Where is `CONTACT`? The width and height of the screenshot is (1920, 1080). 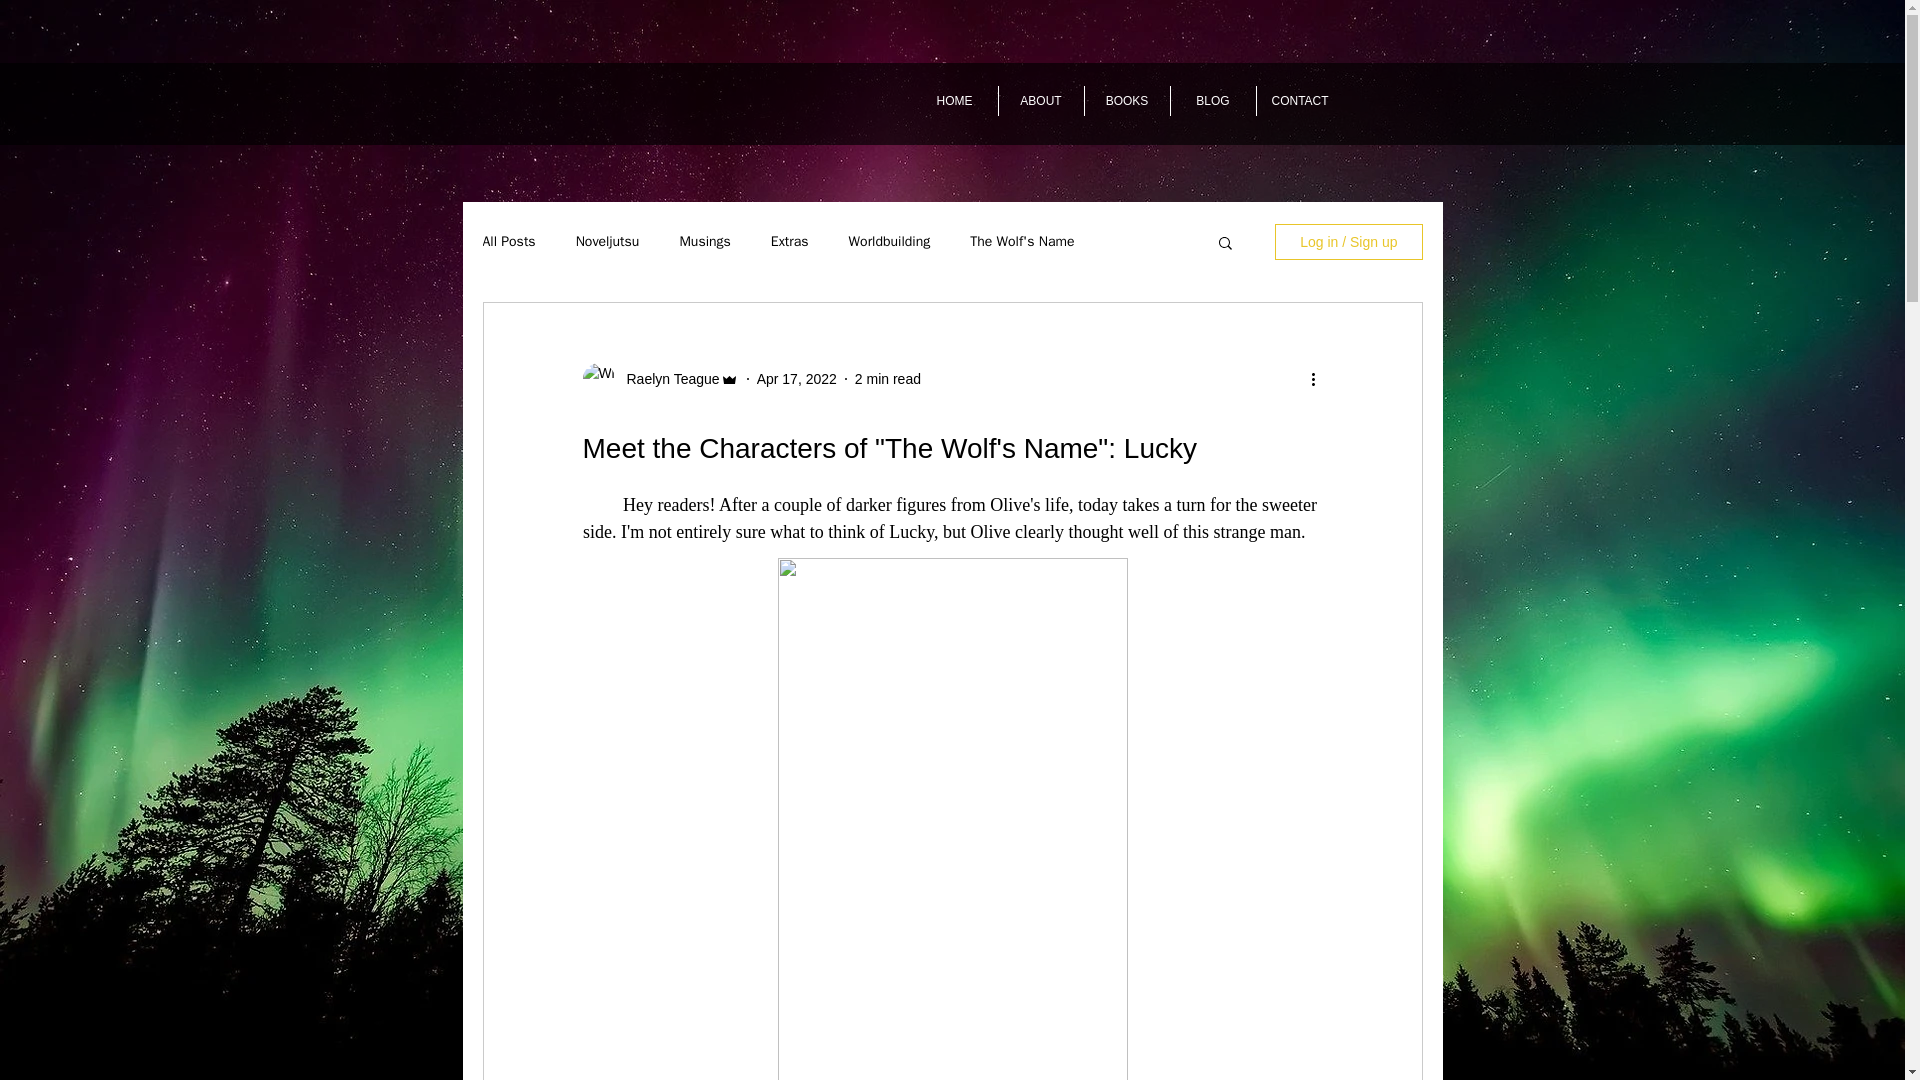 CONTACT is located at coordinates (1298, 100).